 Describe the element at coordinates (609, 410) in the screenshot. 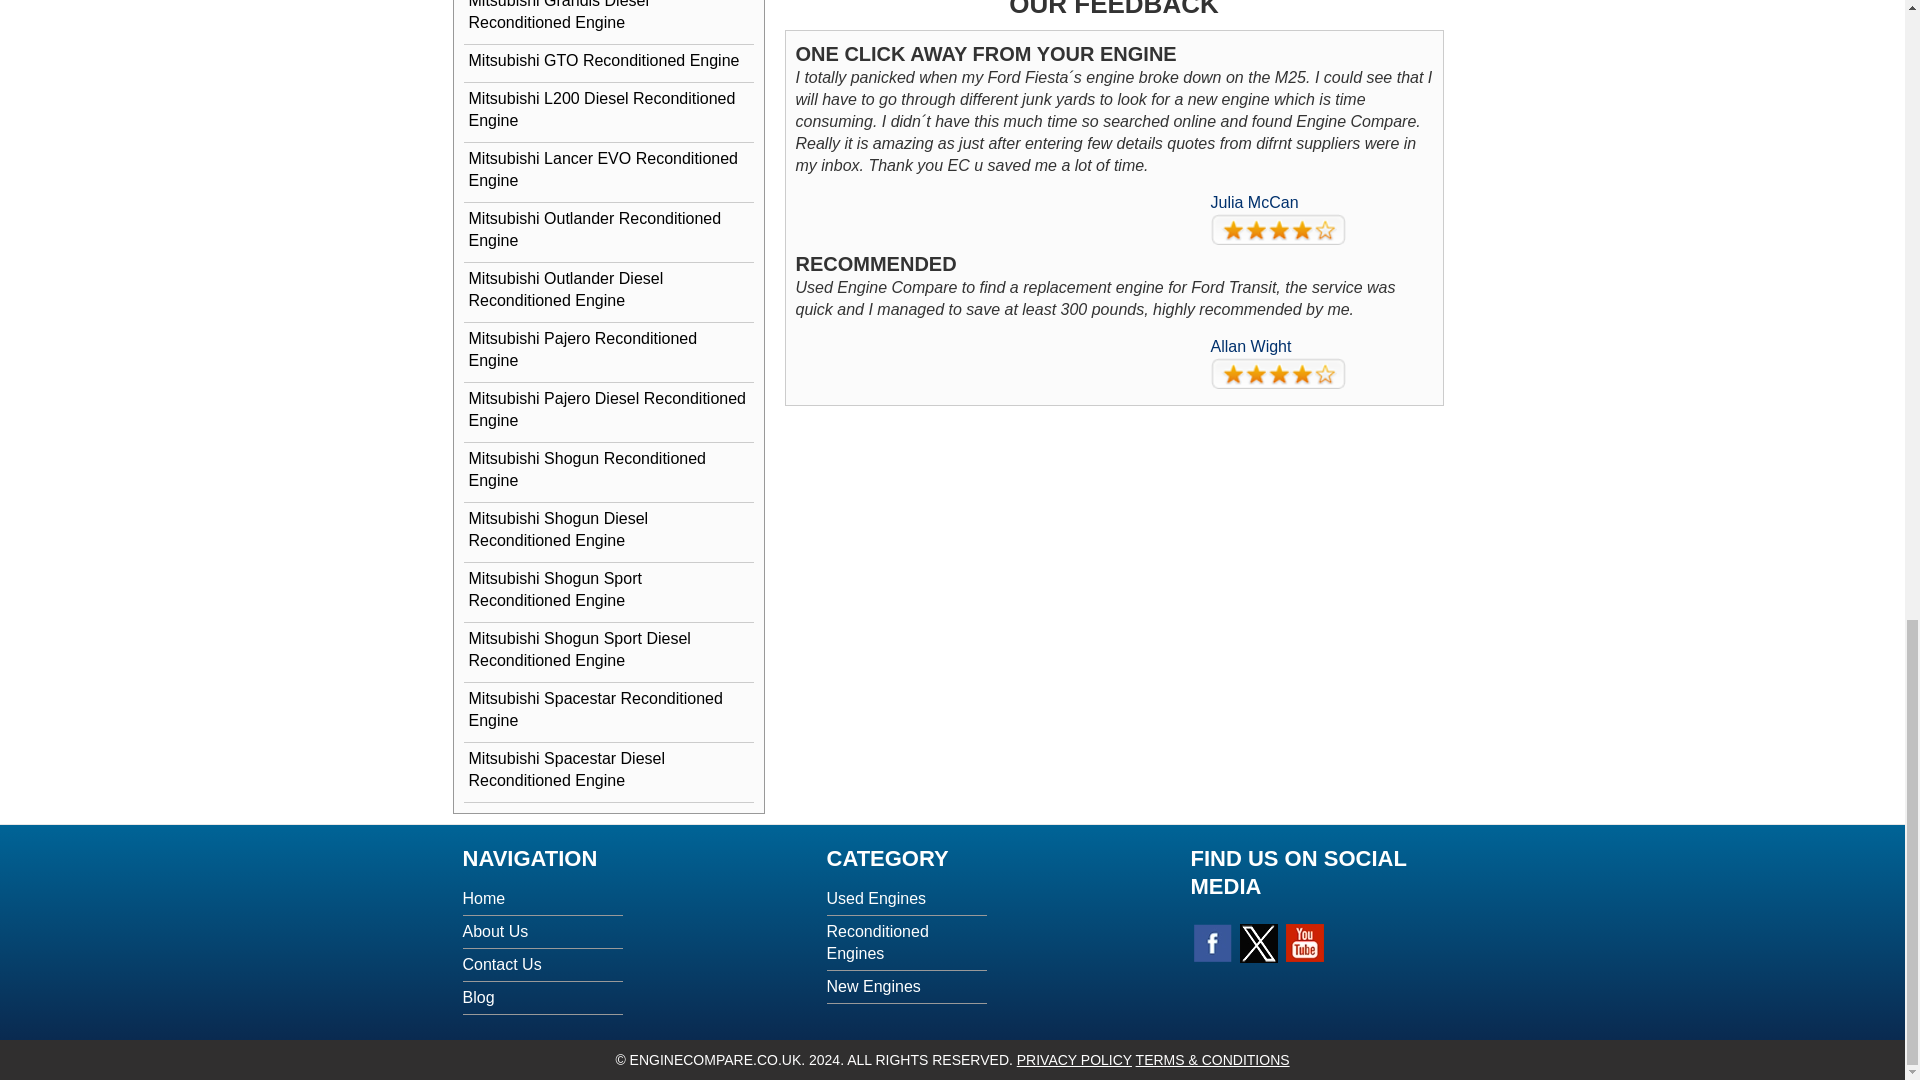

I see `Mitsubishi Pajero Diesel Reconditioned Engine` at that location.